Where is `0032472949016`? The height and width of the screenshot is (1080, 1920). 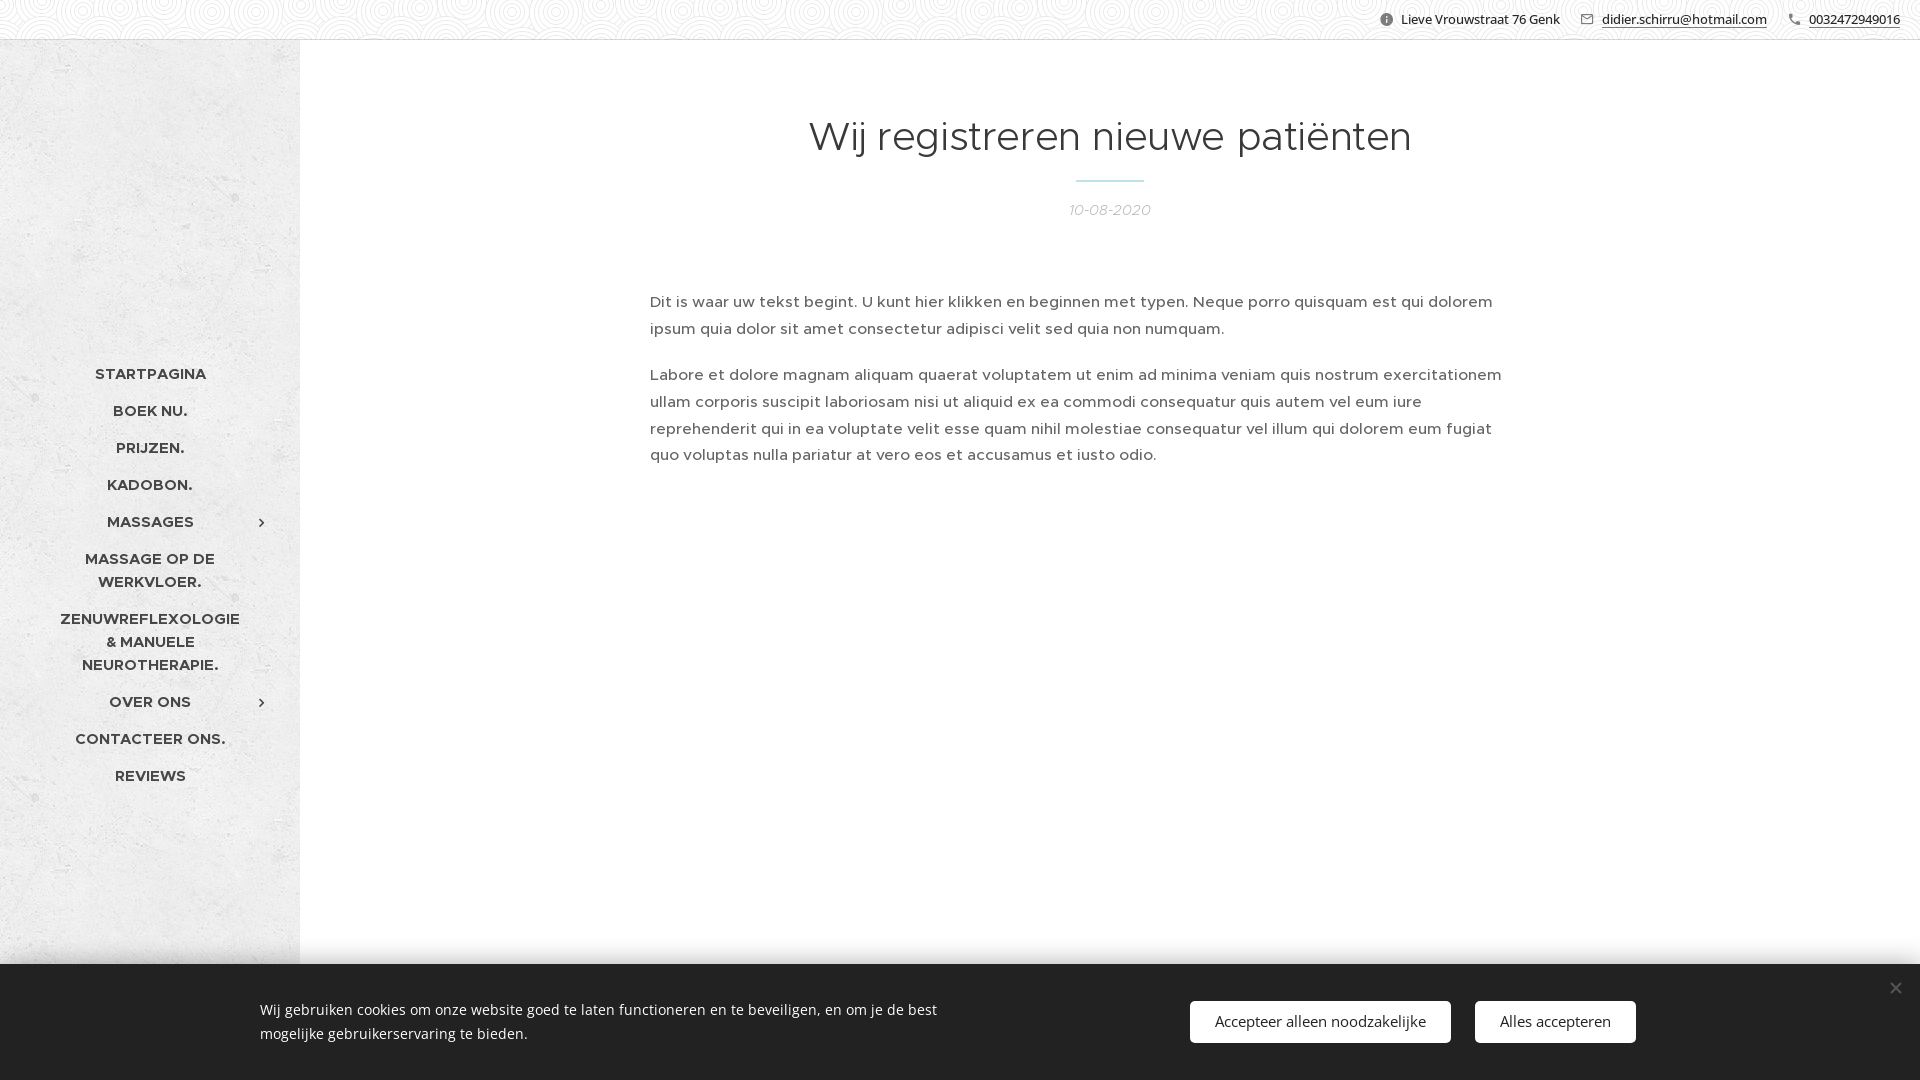 0032472949016 is located at coordinates (1854, 19).